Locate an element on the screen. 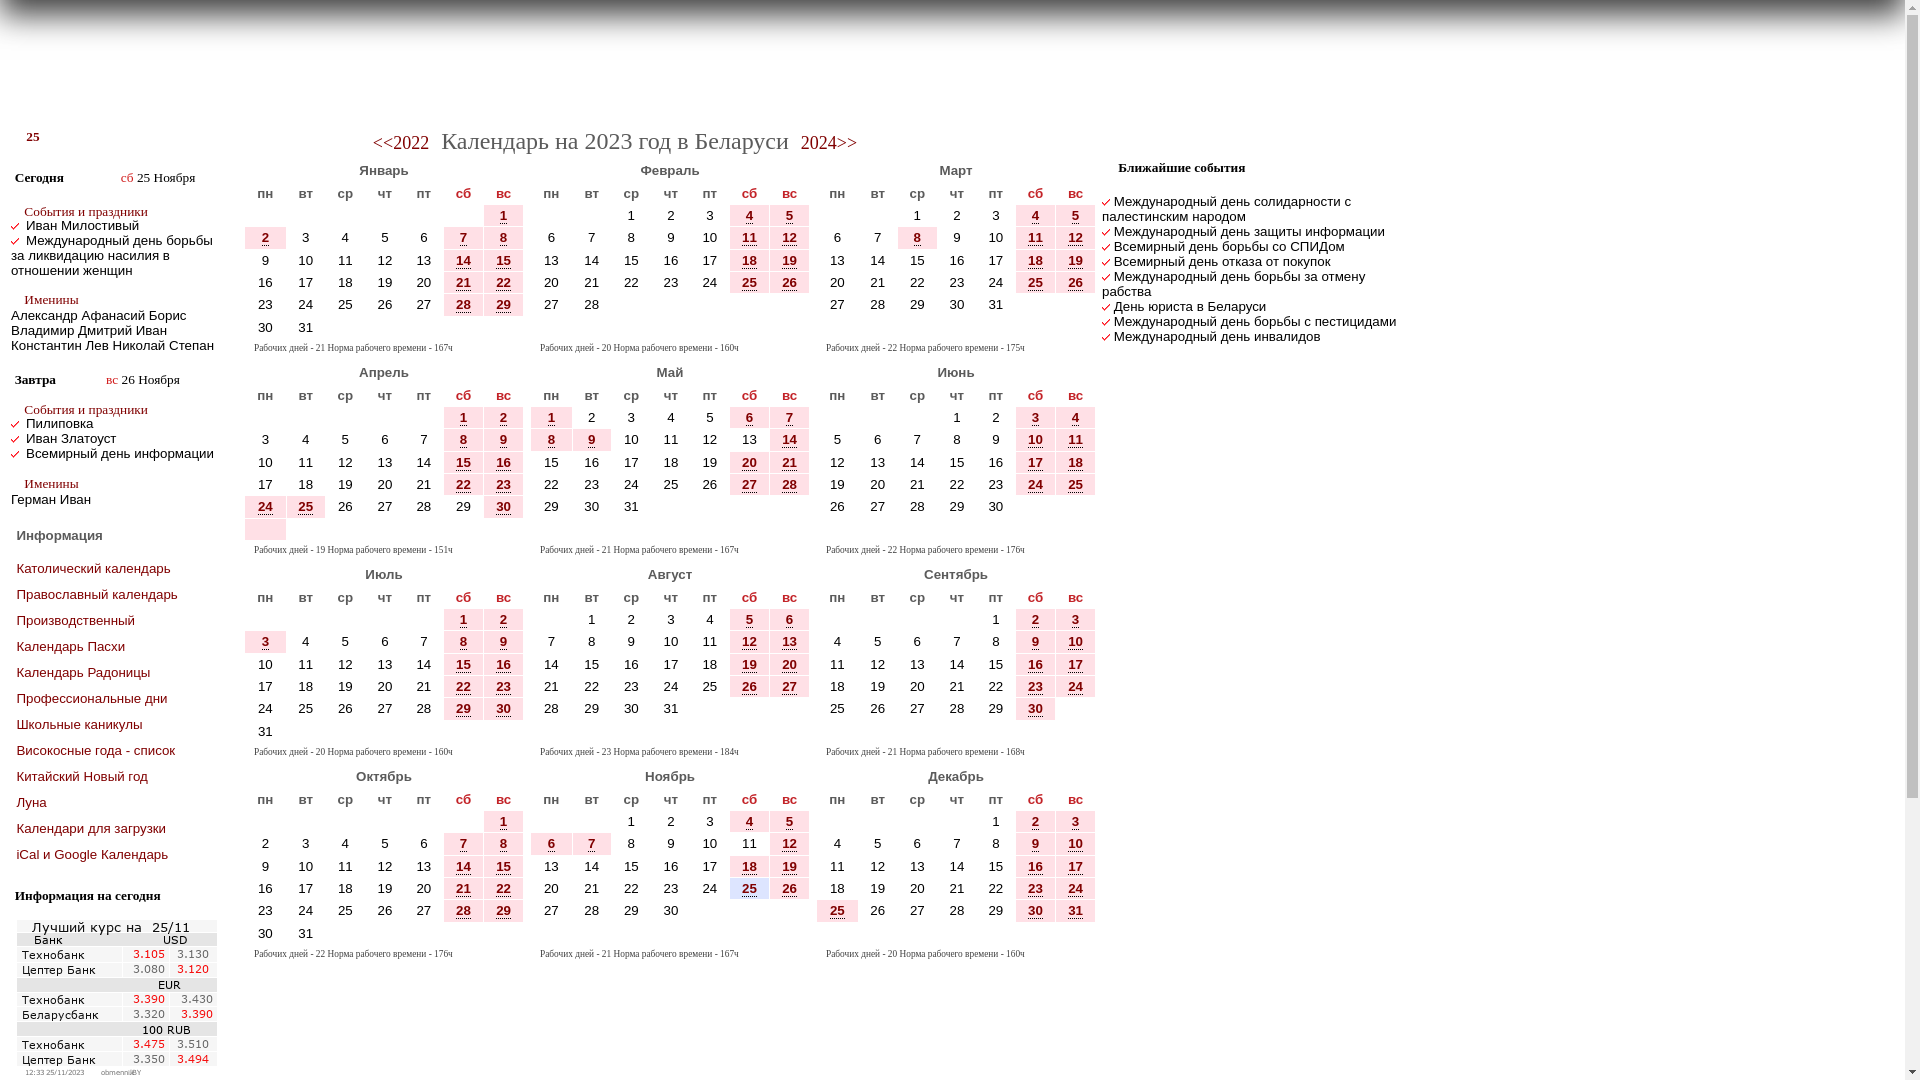 Image resolution: width=1920 pixels, height=1080 pixels. 26 is located at coordinates (710, 484).